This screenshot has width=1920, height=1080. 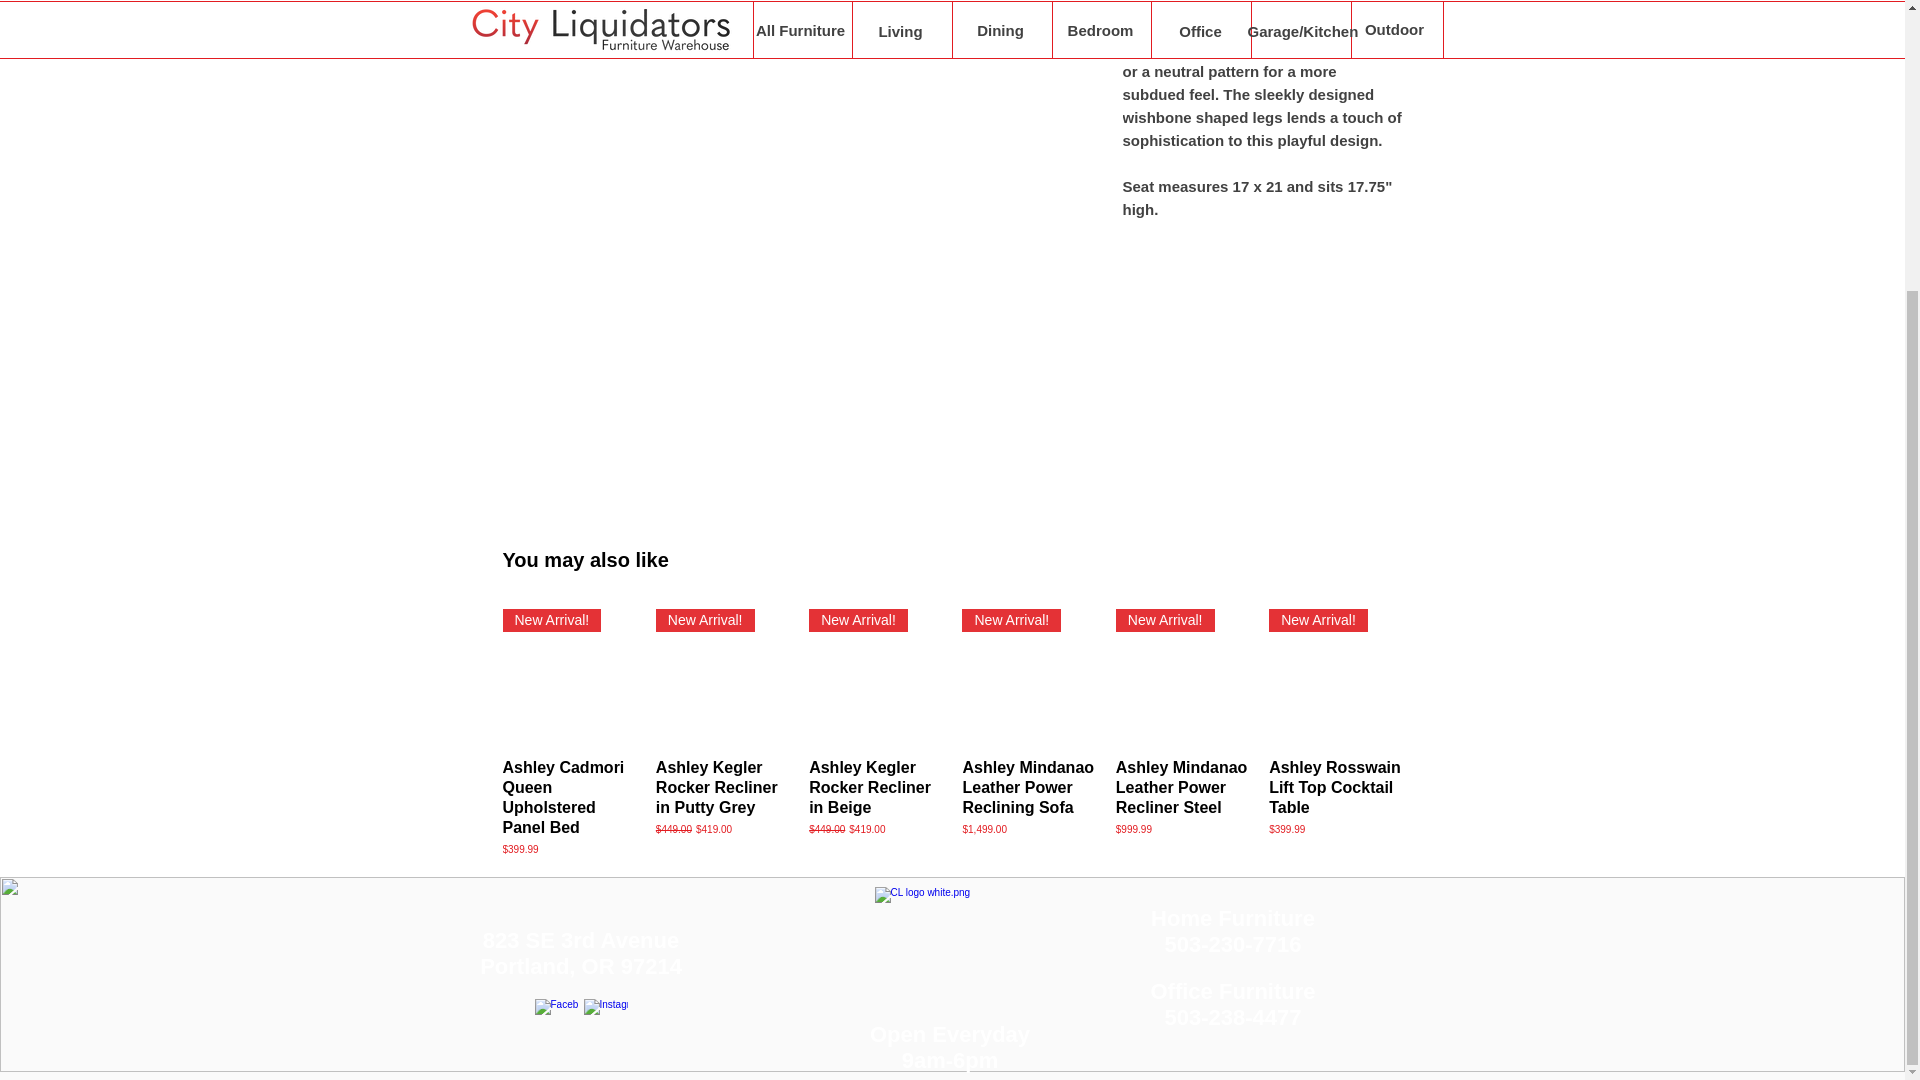 What do you see at coordinates (1182, 675) in the screenshot?
I see `New Arrival!` at bounding box center [1182, 675].